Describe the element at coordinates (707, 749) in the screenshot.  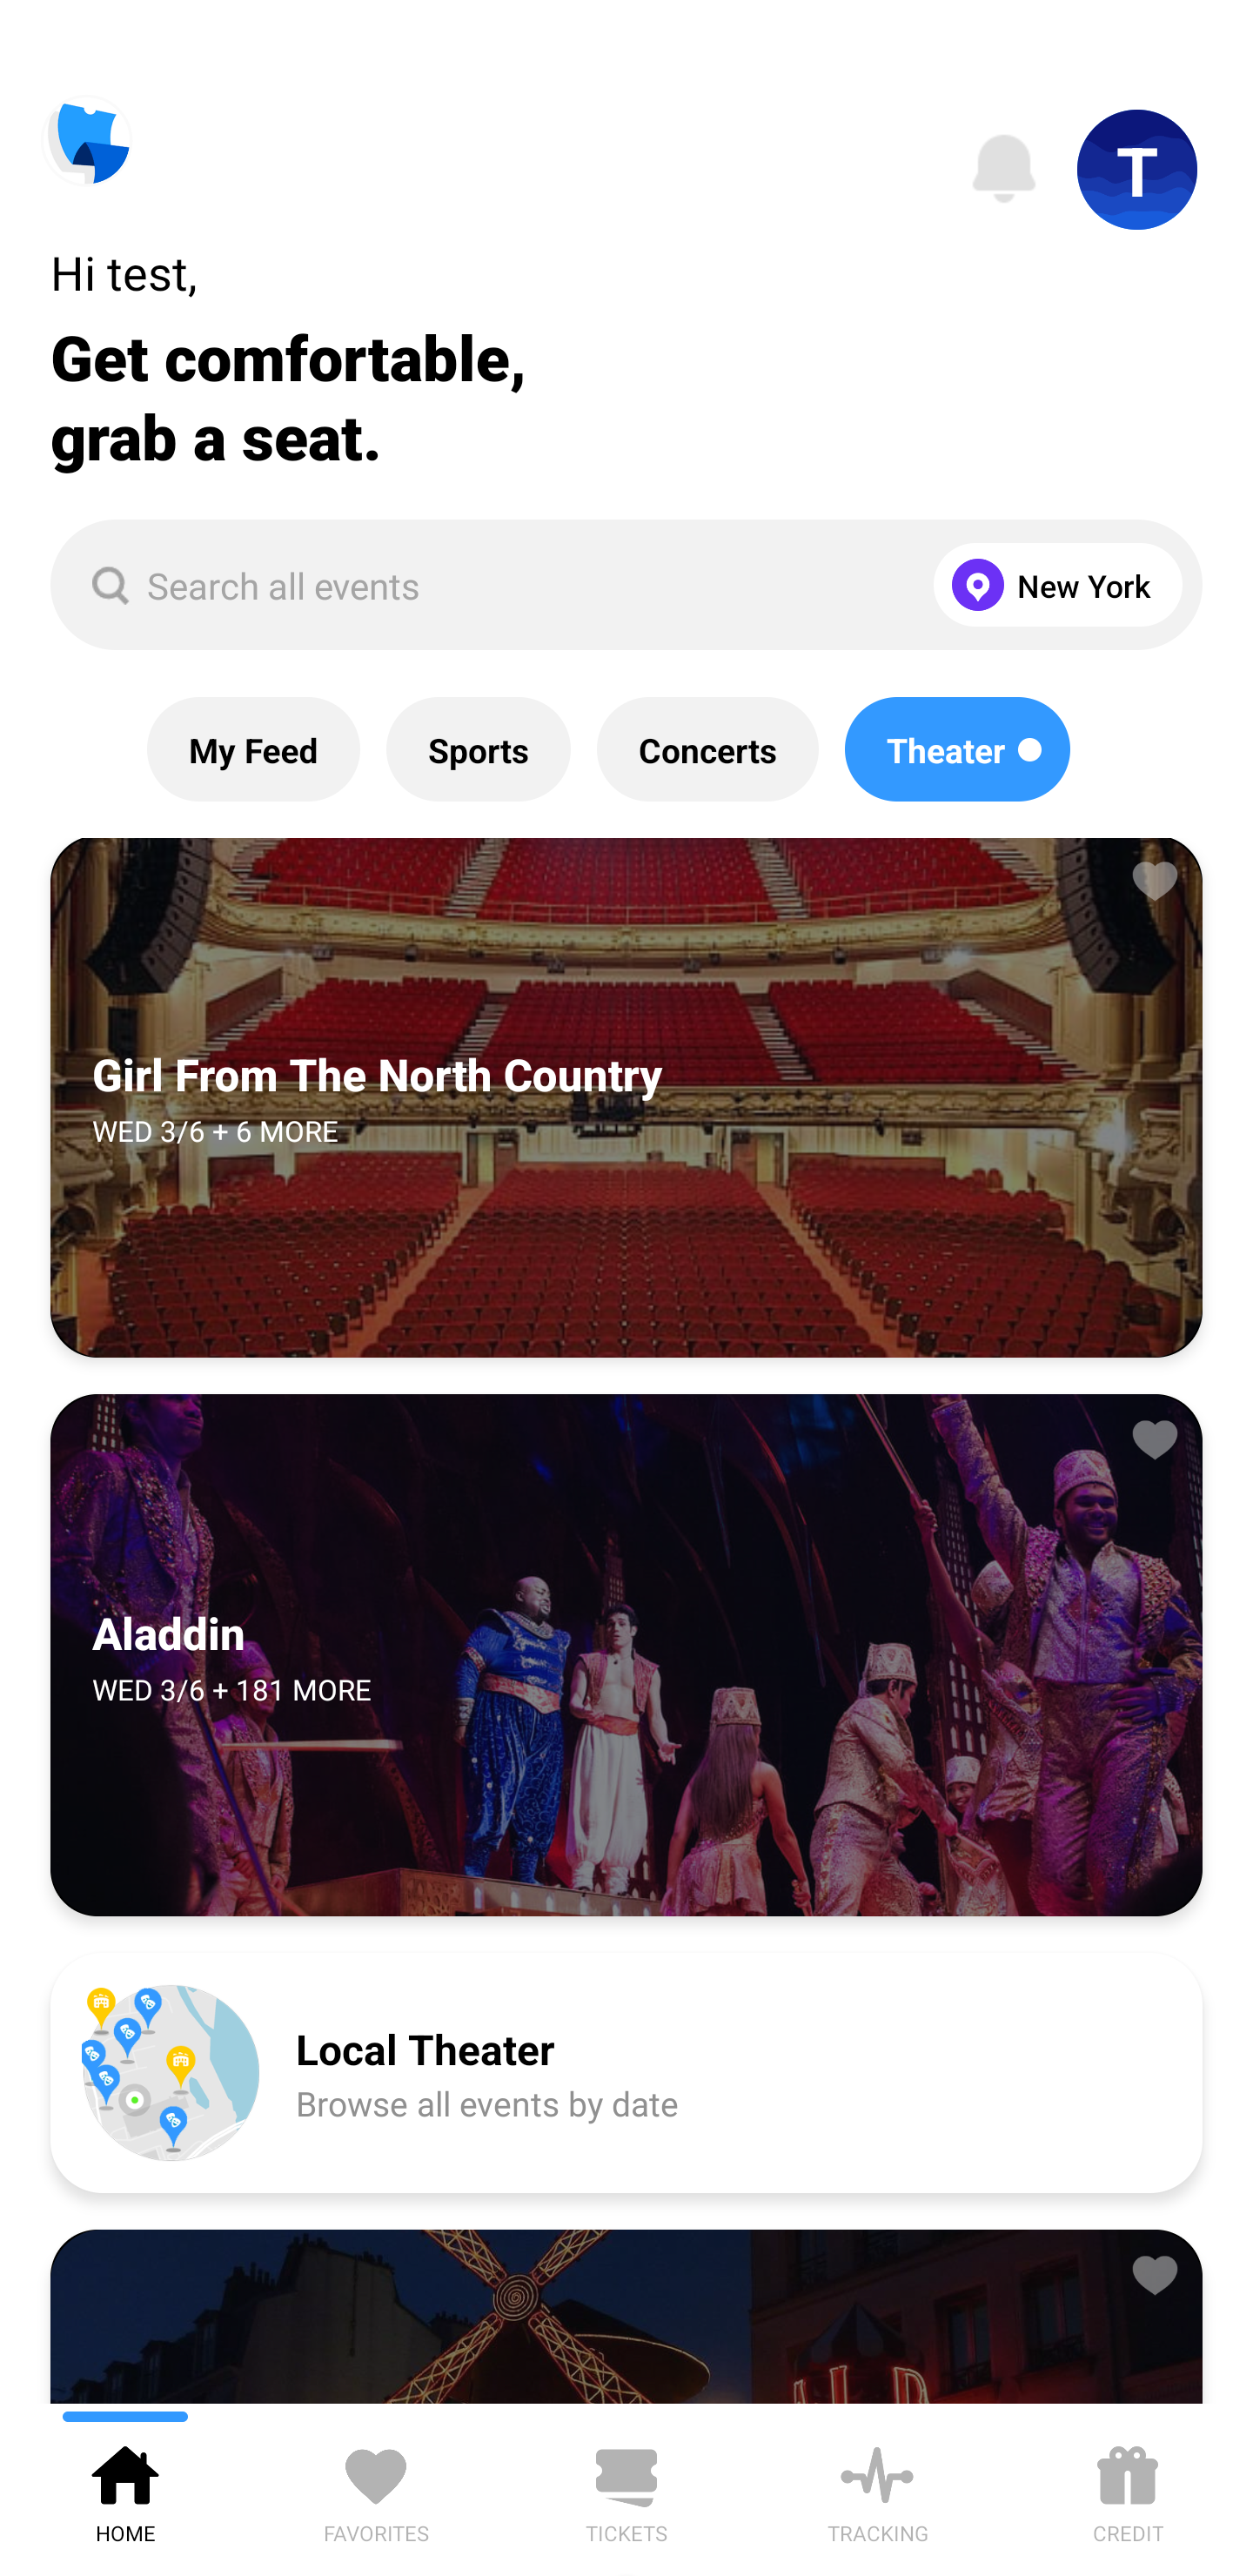
I see `Concerts` at that location.